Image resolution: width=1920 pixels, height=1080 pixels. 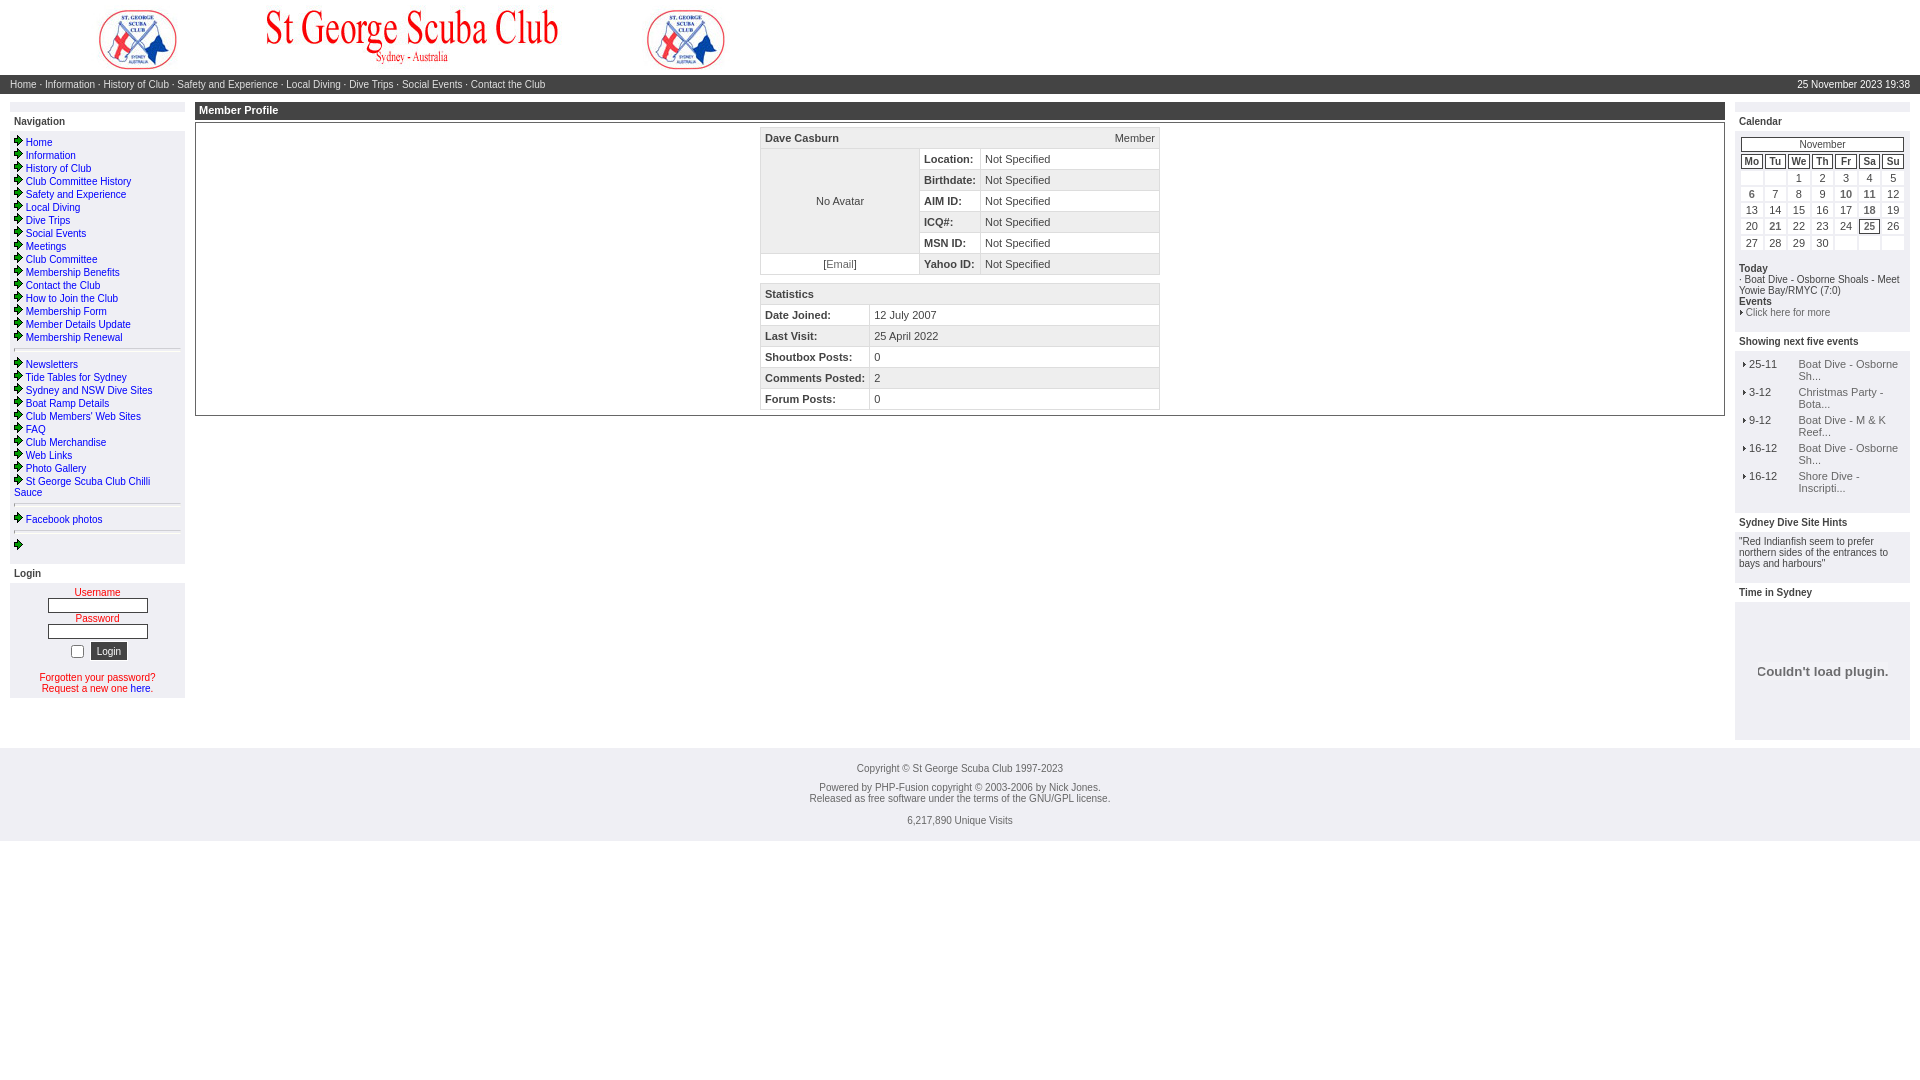 What do you see at coordinates (52, 364) in the screenshot?
I see `Newsletters` at bounding box center [52, 364].